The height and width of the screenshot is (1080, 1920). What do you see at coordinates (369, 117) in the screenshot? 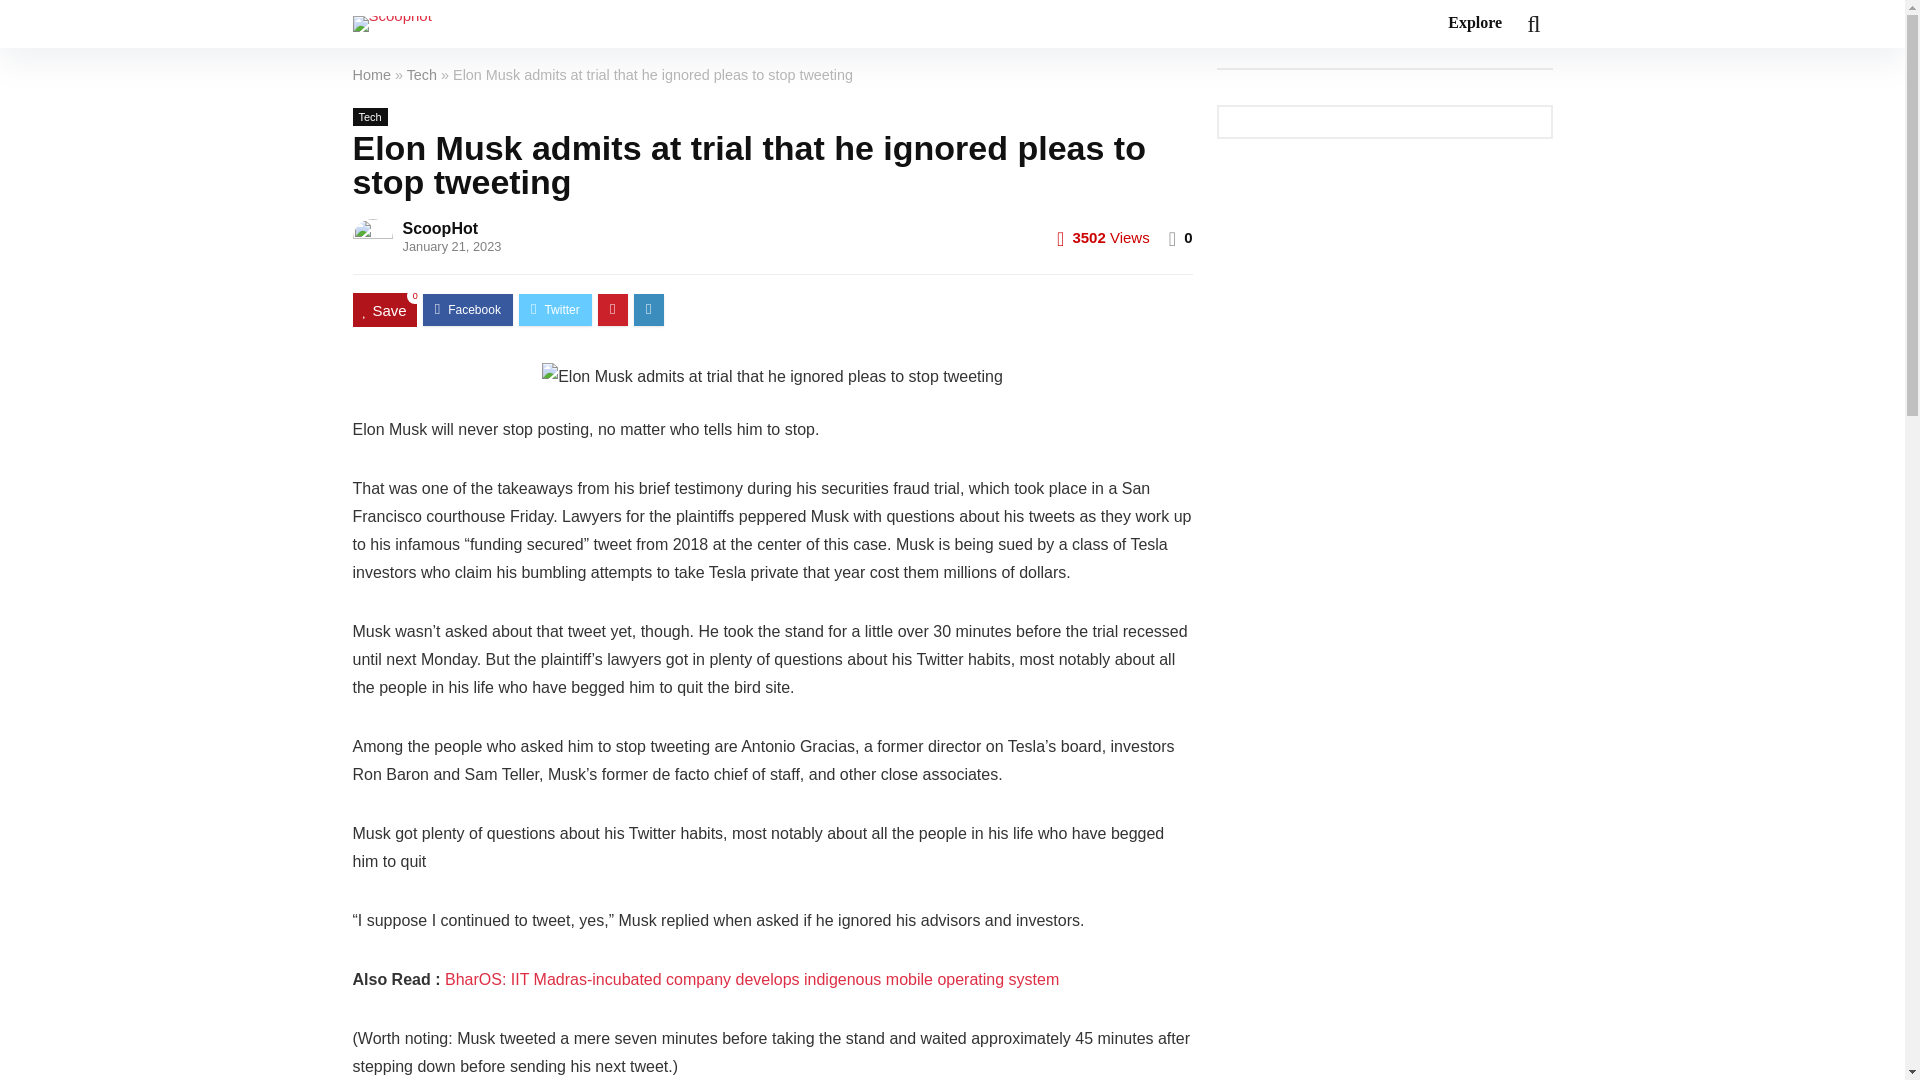
I see `Tech` at bounding box center [369, 117].